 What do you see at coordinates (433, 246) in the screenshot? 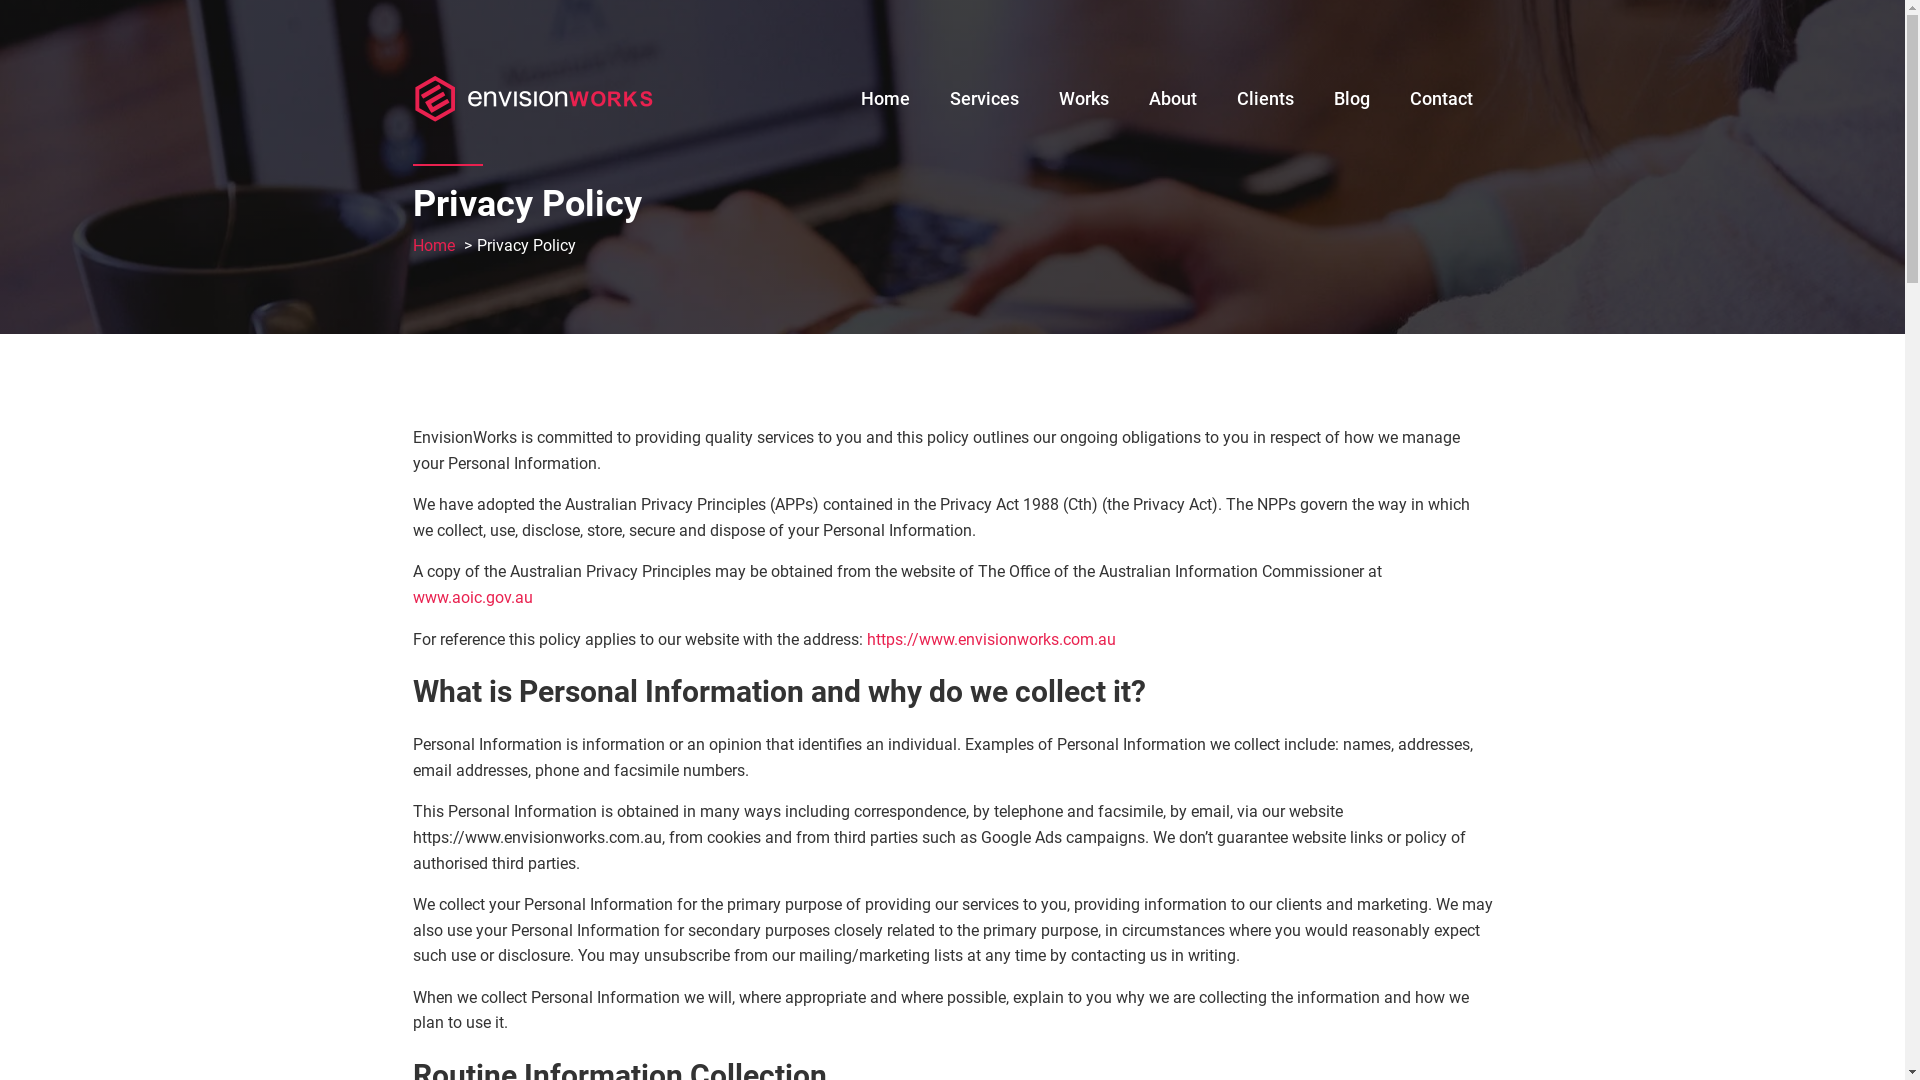
I see `Home` at bounding box center [433, 246].